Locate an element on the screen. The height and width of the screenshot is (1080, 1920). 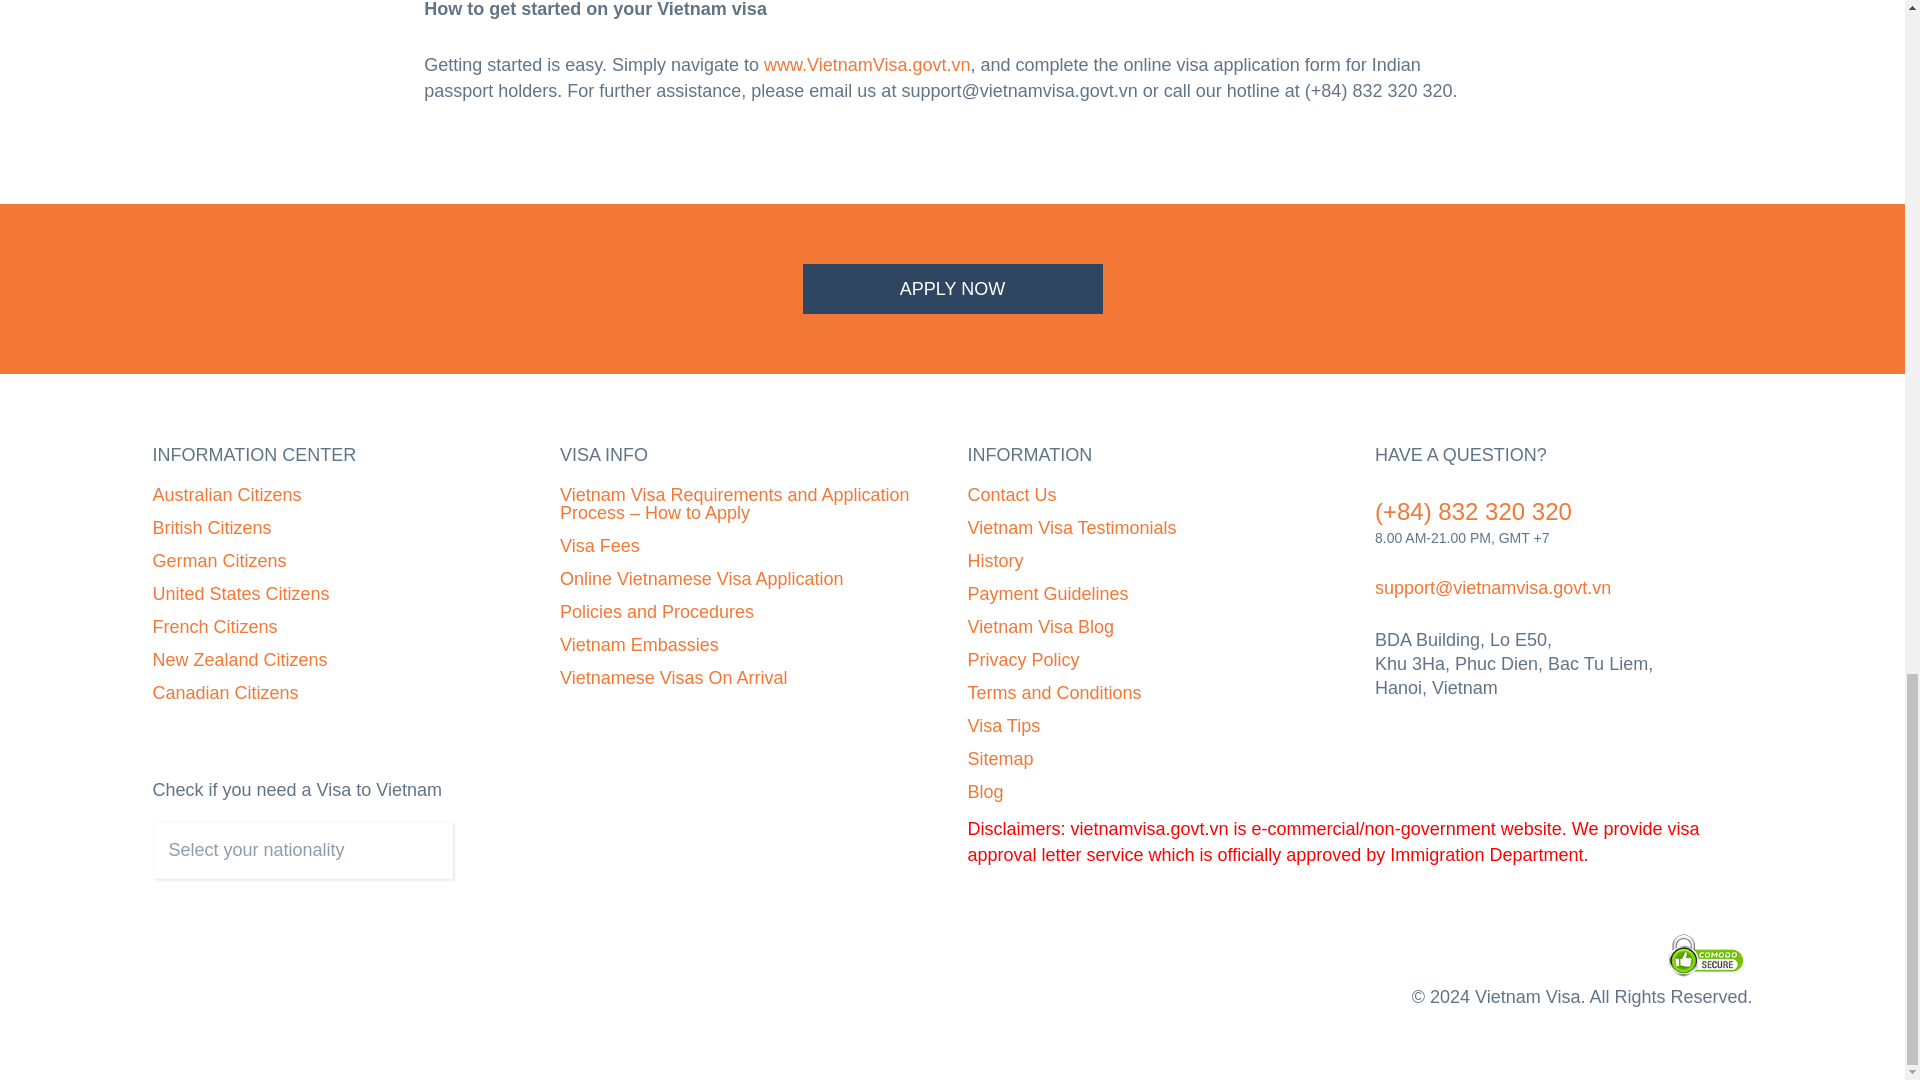
Visa Fees is located at coordinates (600, 546).